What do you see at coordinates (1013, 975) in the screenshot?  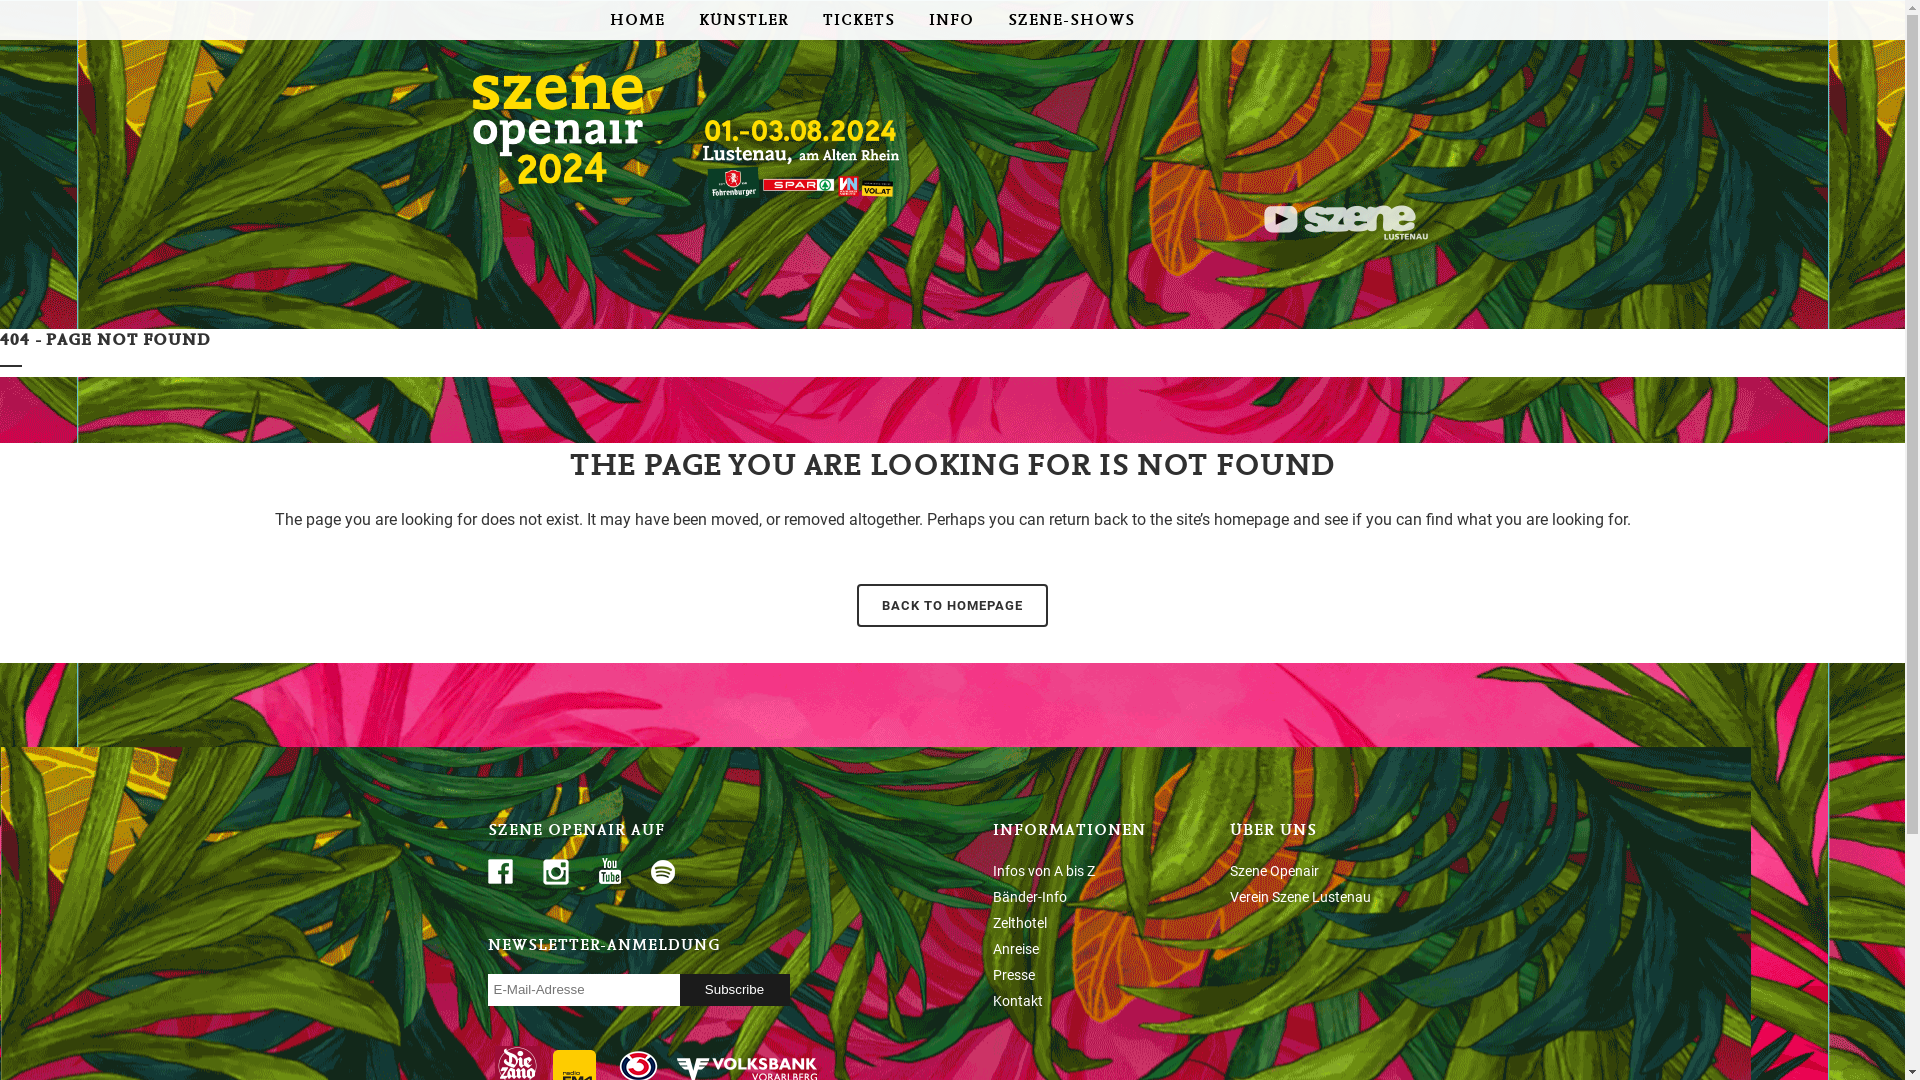 I see `Presse` at bounding box center [1013, 975].